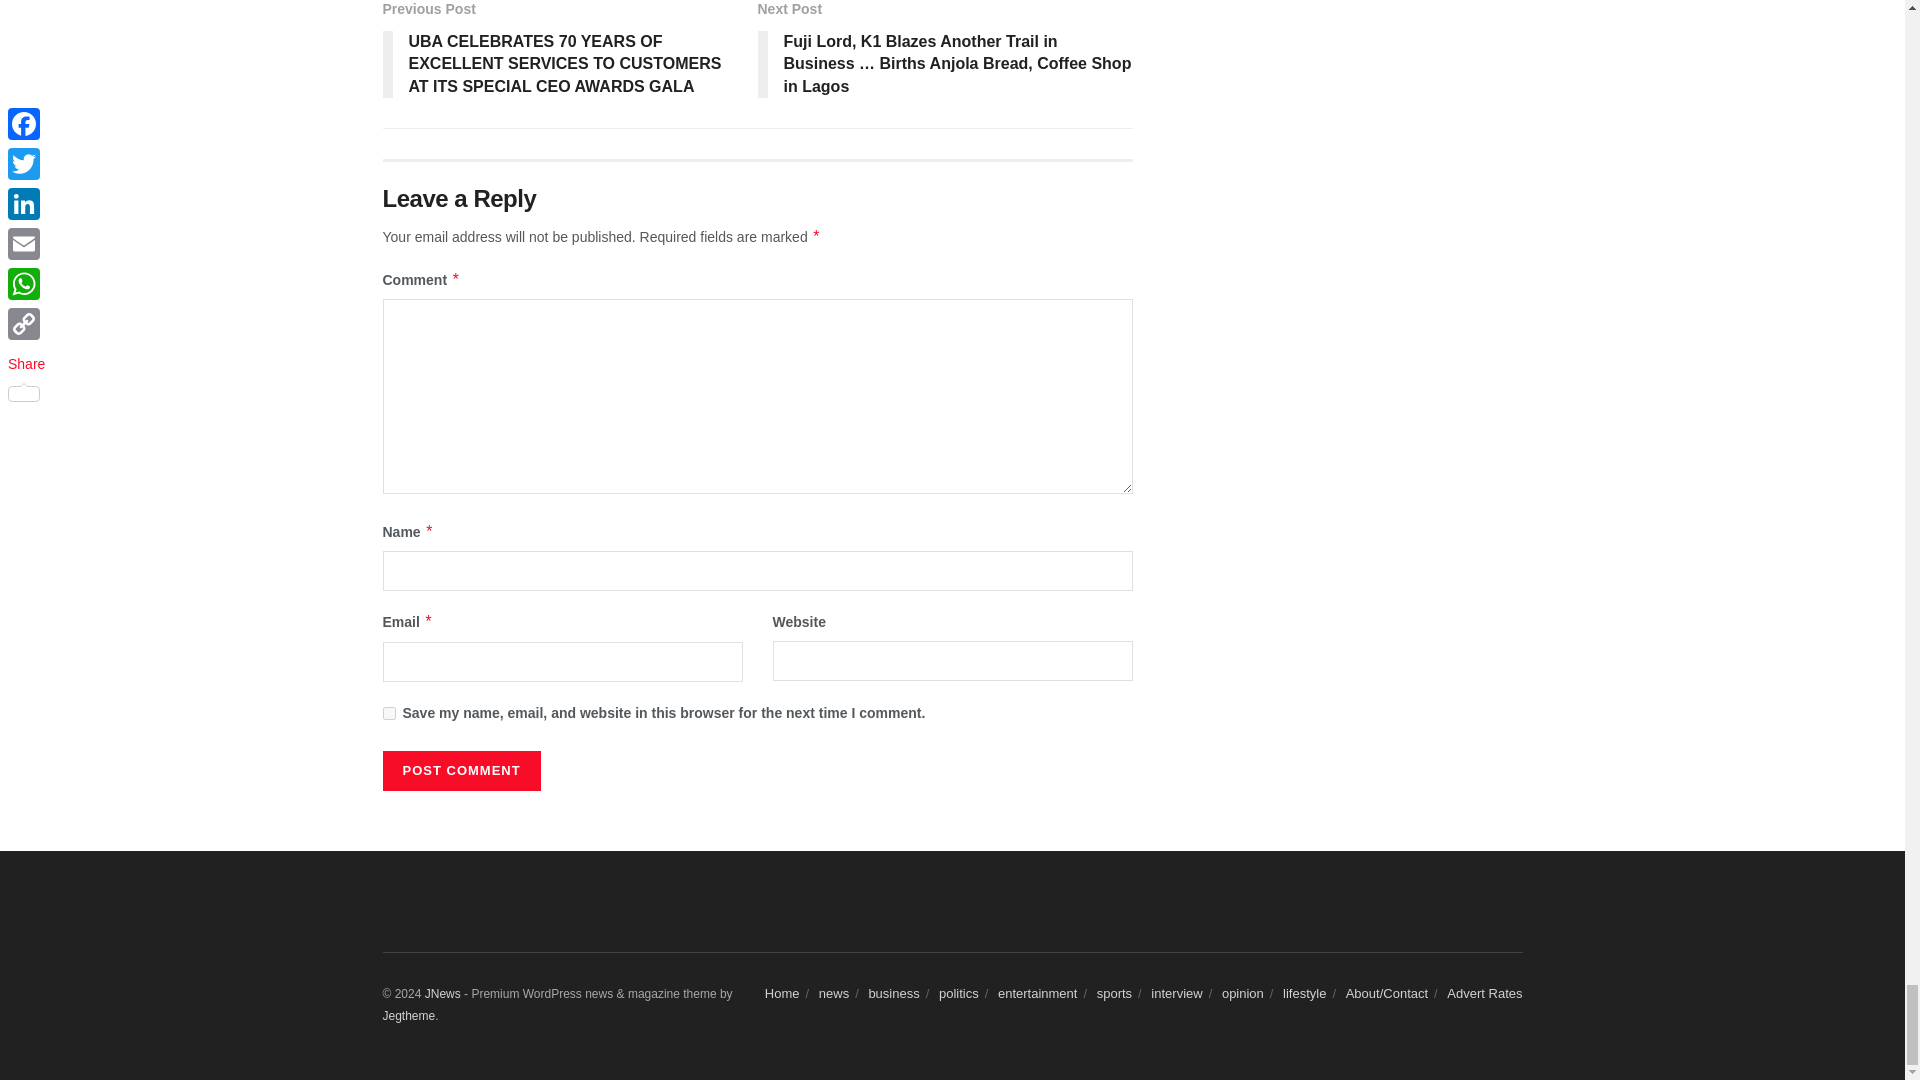  I want to click on Jegtheme, so click(408, 1015).